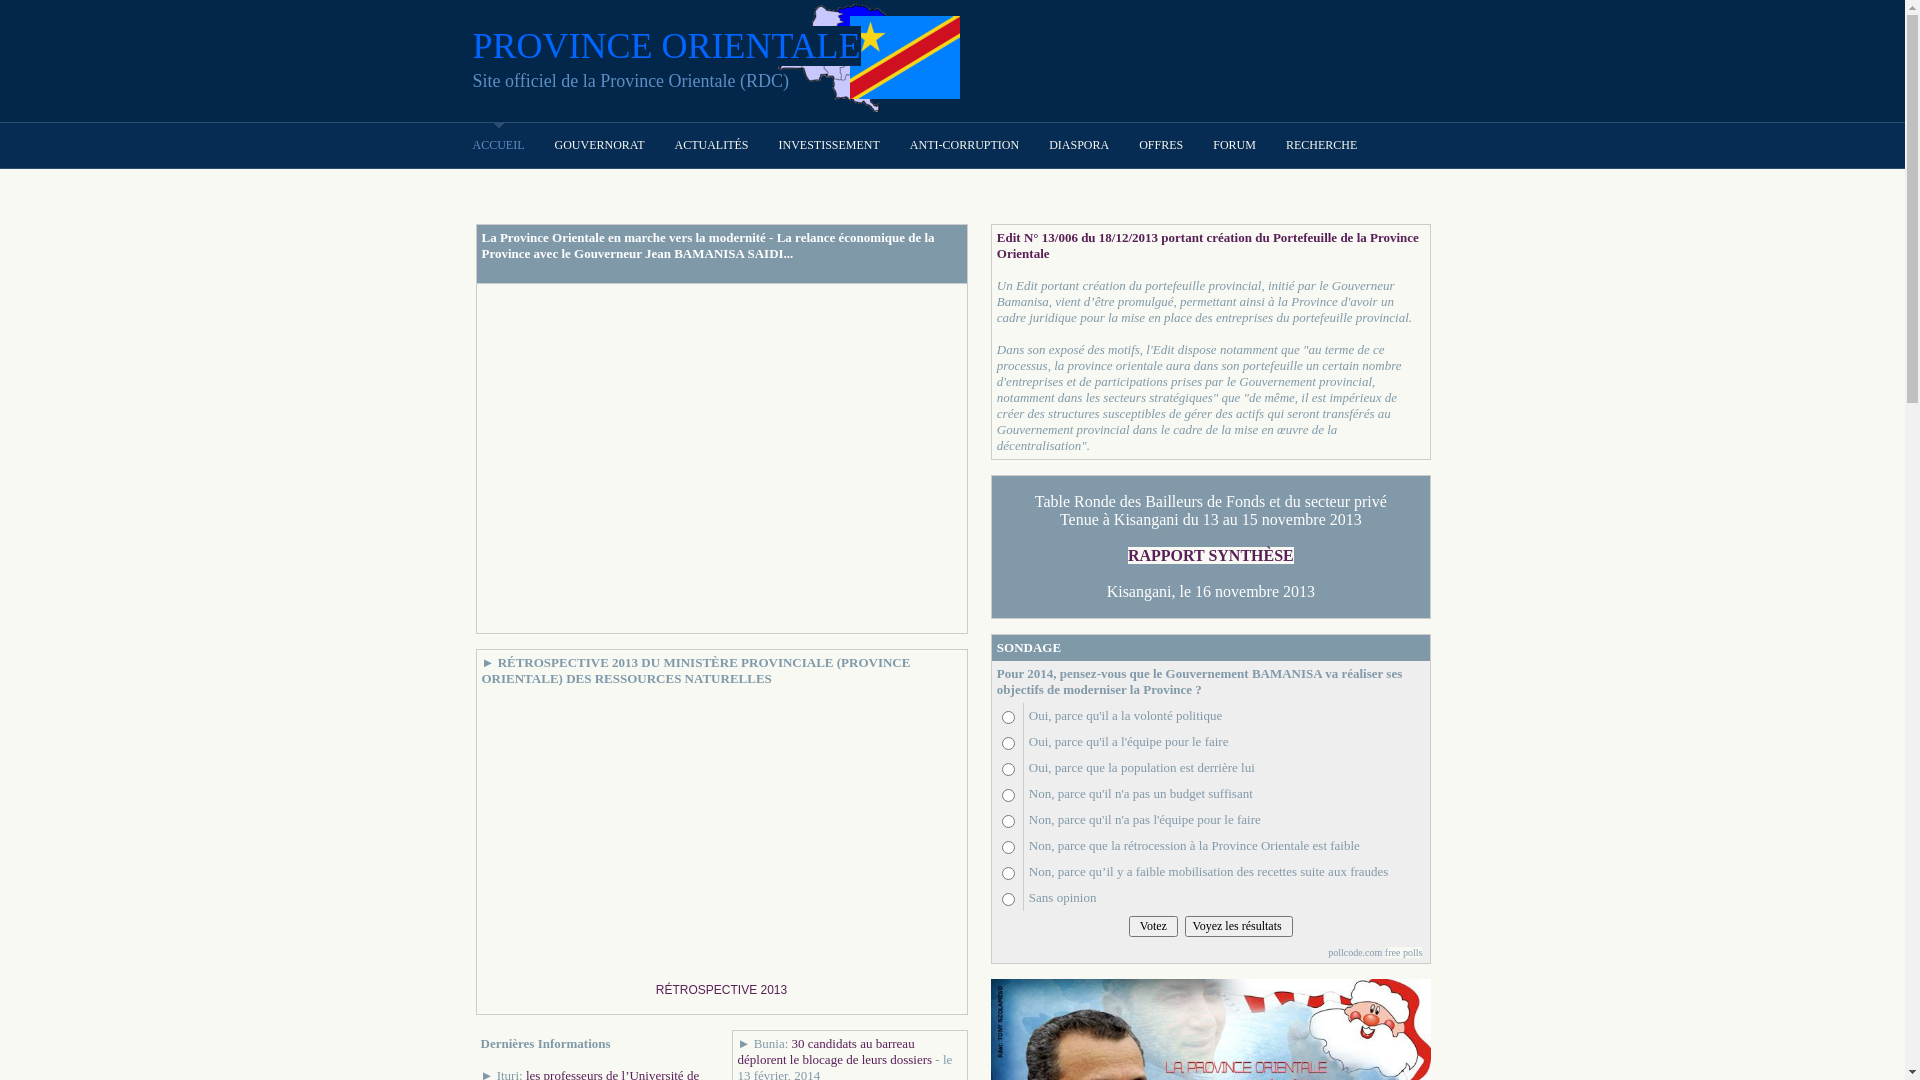  Describe the element at coordinates (666, 46) in the screenshot. I see `PROVINCE ORIENTALE` at that location.